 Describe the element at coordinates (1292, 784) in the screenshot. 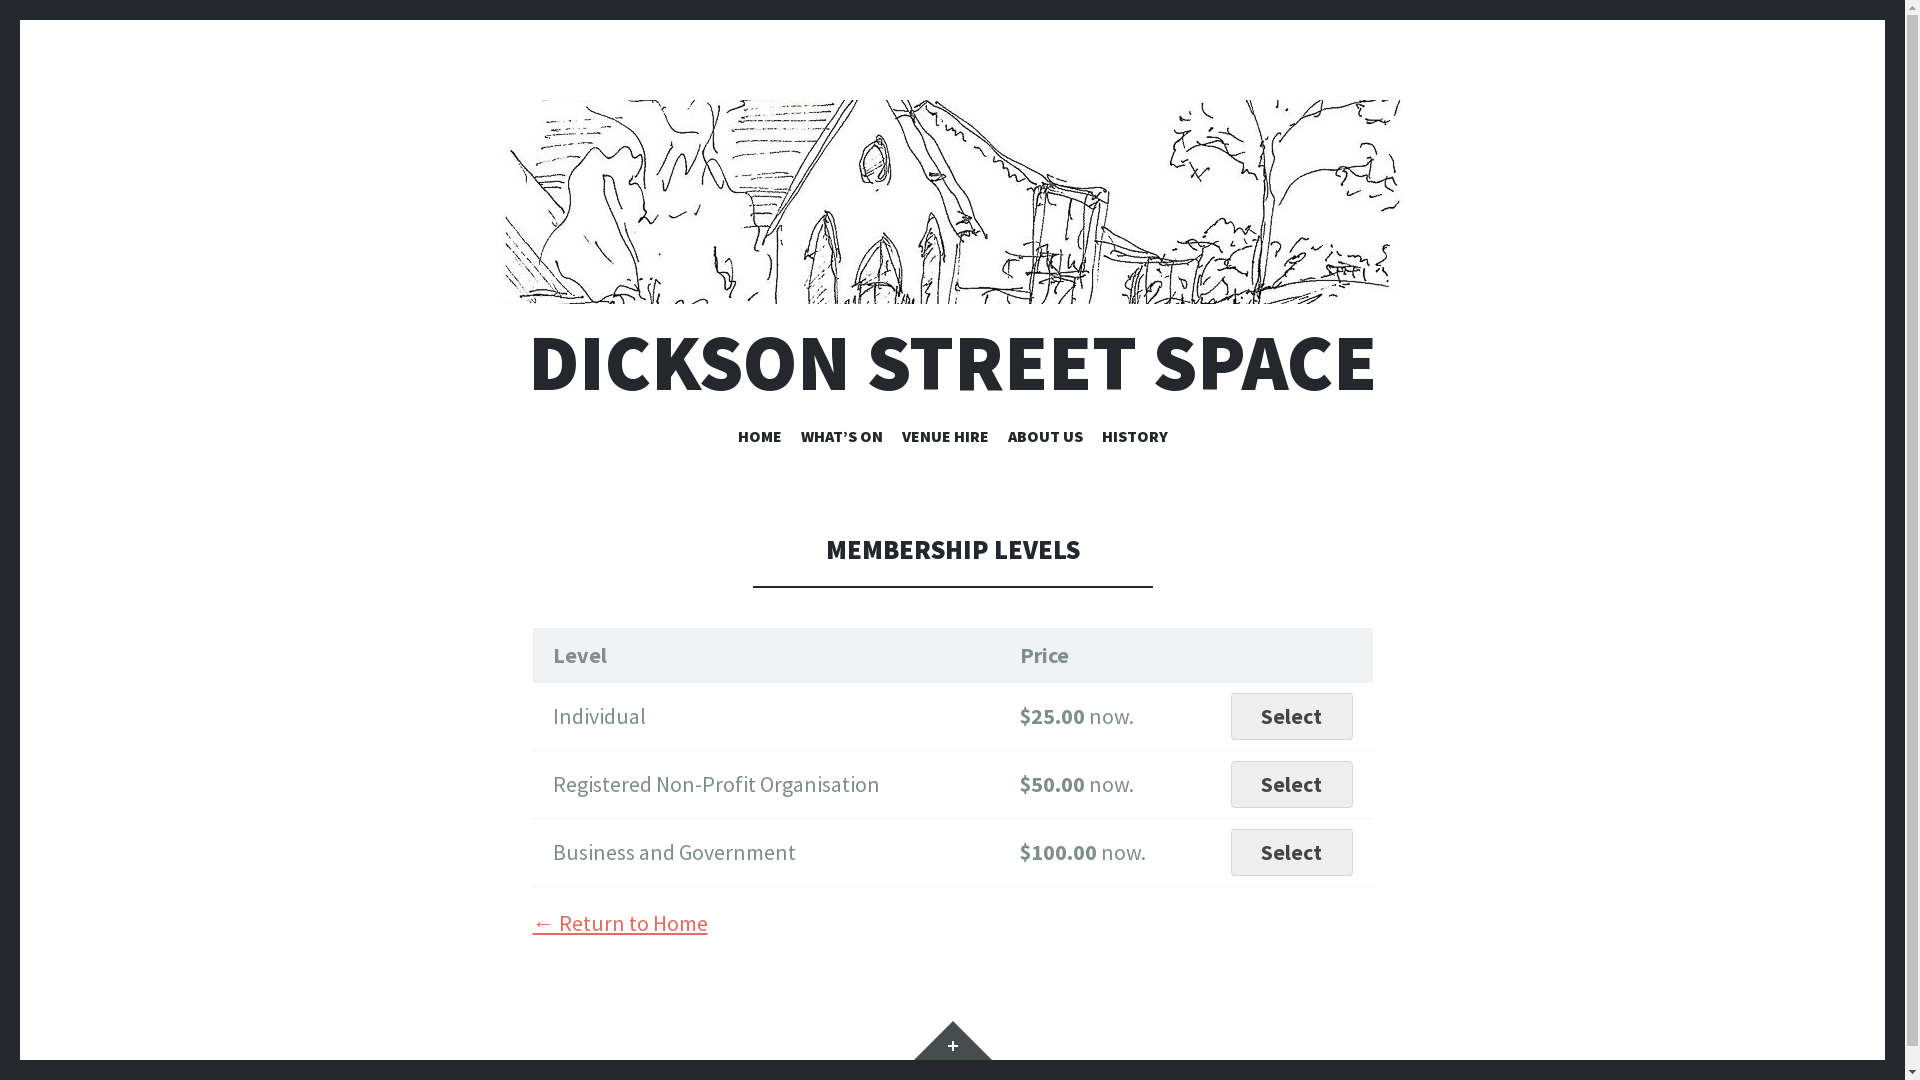

I see `Select` at that location.